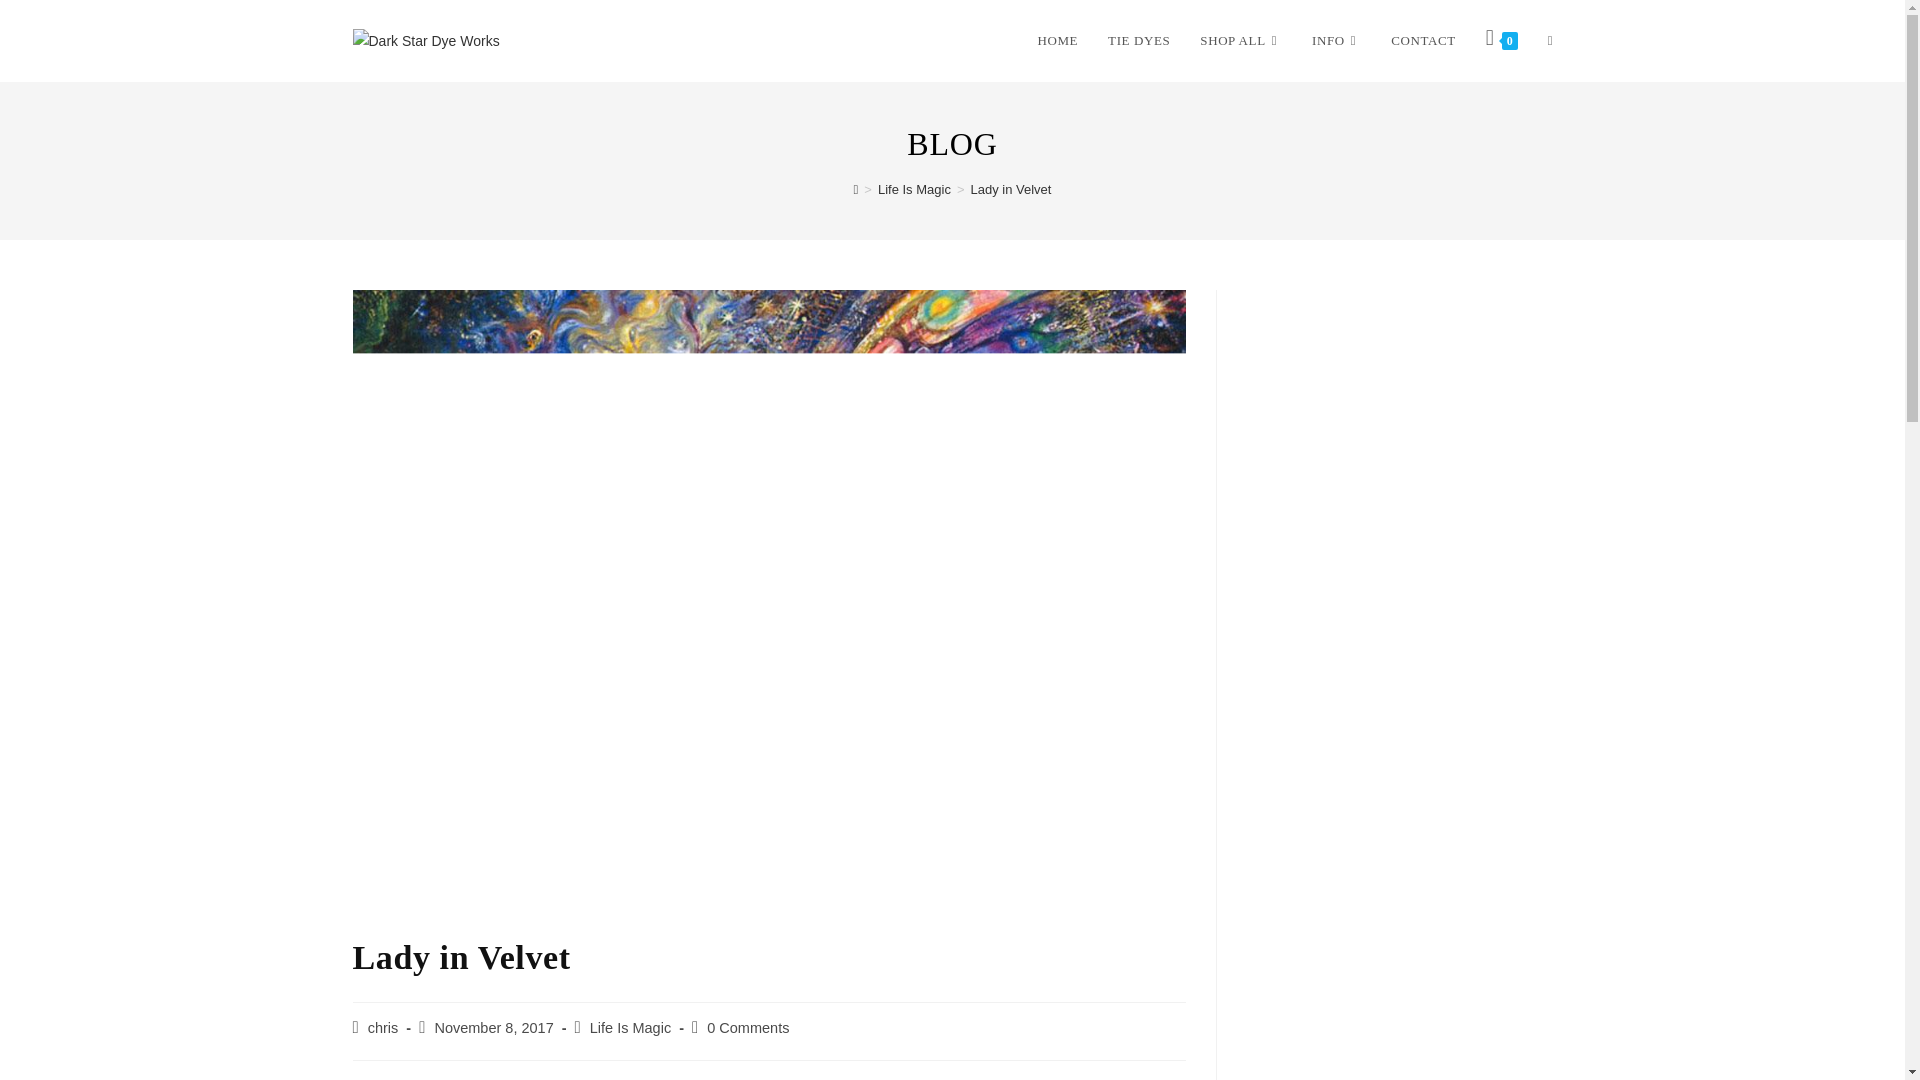 The width and height of the screenshot is (1920, 1080). Describe the element at coordinates (384, 1027) in the screenshot. I see `chris` at that location.